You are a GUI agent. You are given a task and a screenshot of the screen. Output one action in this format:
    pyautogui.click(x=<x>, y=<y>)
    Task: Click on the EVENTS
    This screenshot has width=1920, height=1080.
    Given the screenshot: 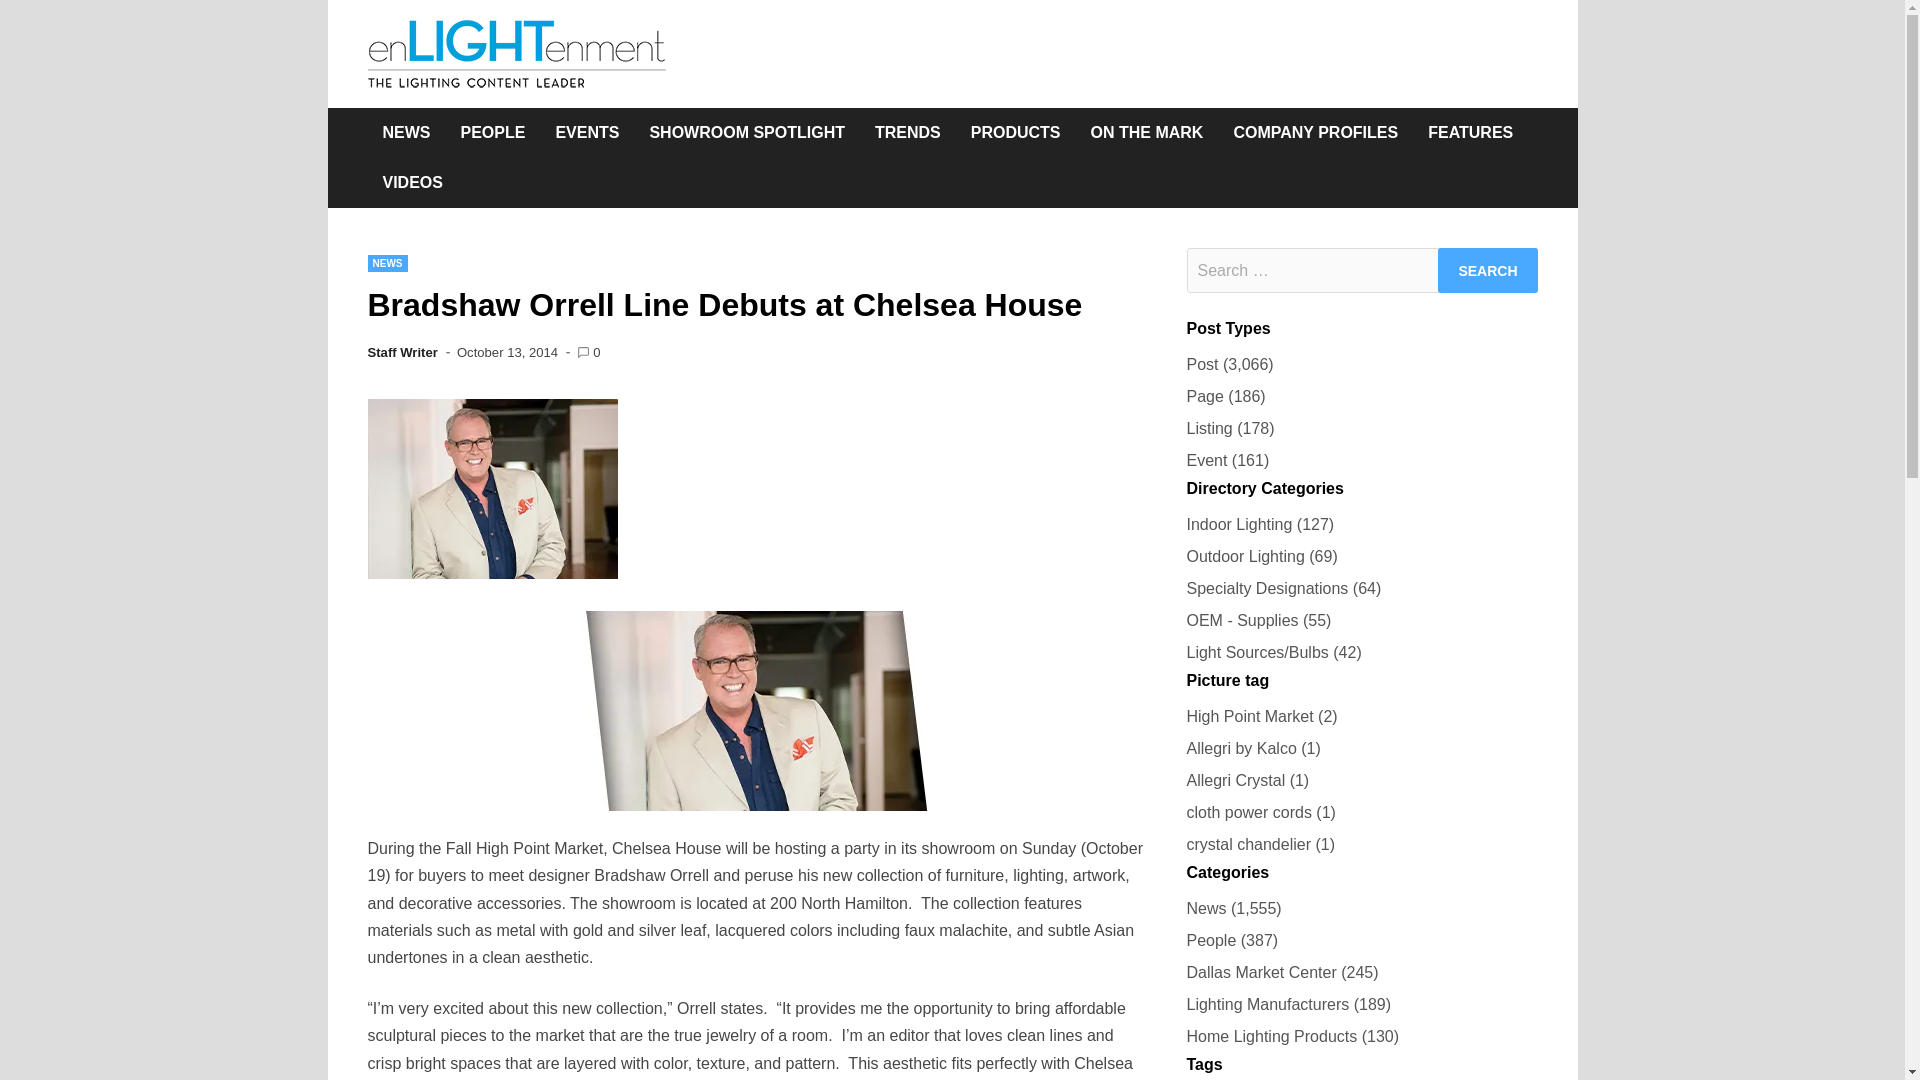 What is the action you would take?
    pyautogui.click(x=586, y=132)
    